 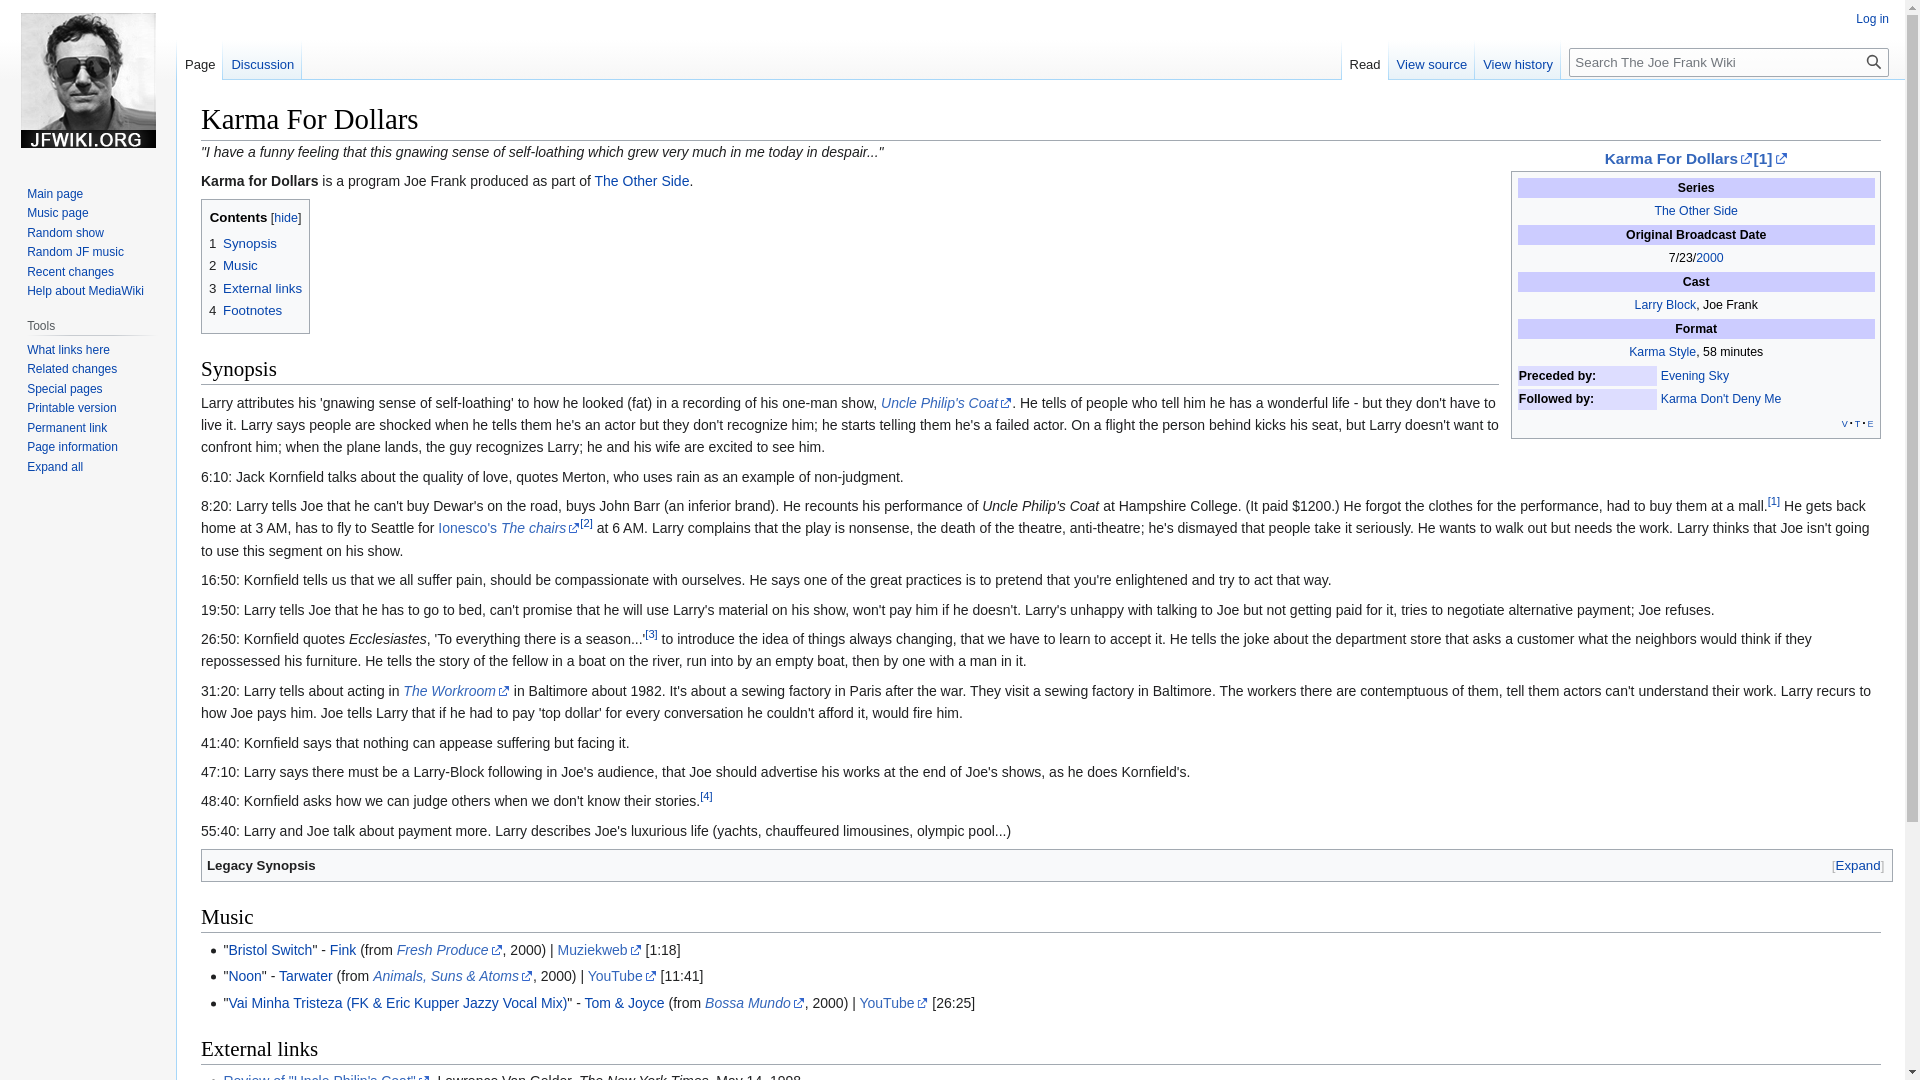 What do you see at coordinates (508, 527) in the screenshot?
I see `Ionesco's The chairs` at bounding box center [508, 527].